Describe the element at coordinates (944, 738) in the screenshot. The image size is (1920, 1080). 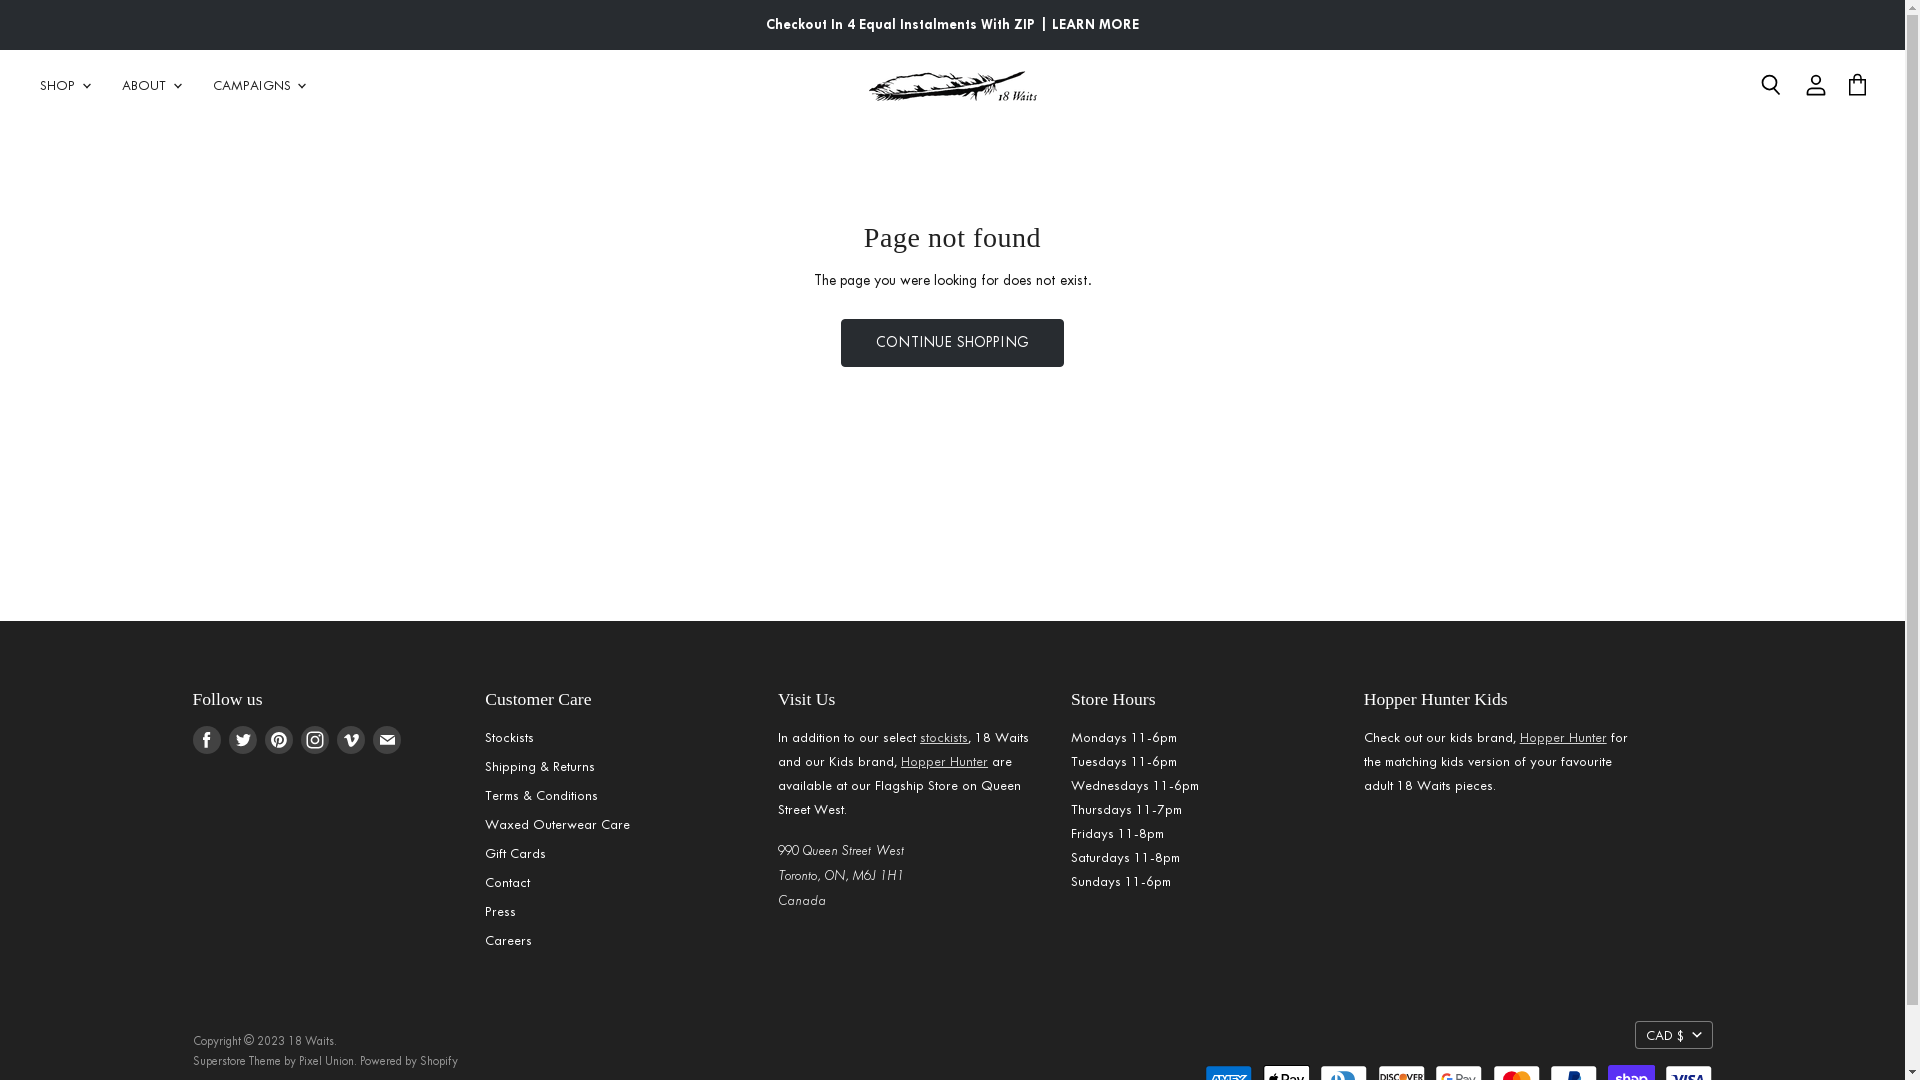
I see `stockists` at that location.